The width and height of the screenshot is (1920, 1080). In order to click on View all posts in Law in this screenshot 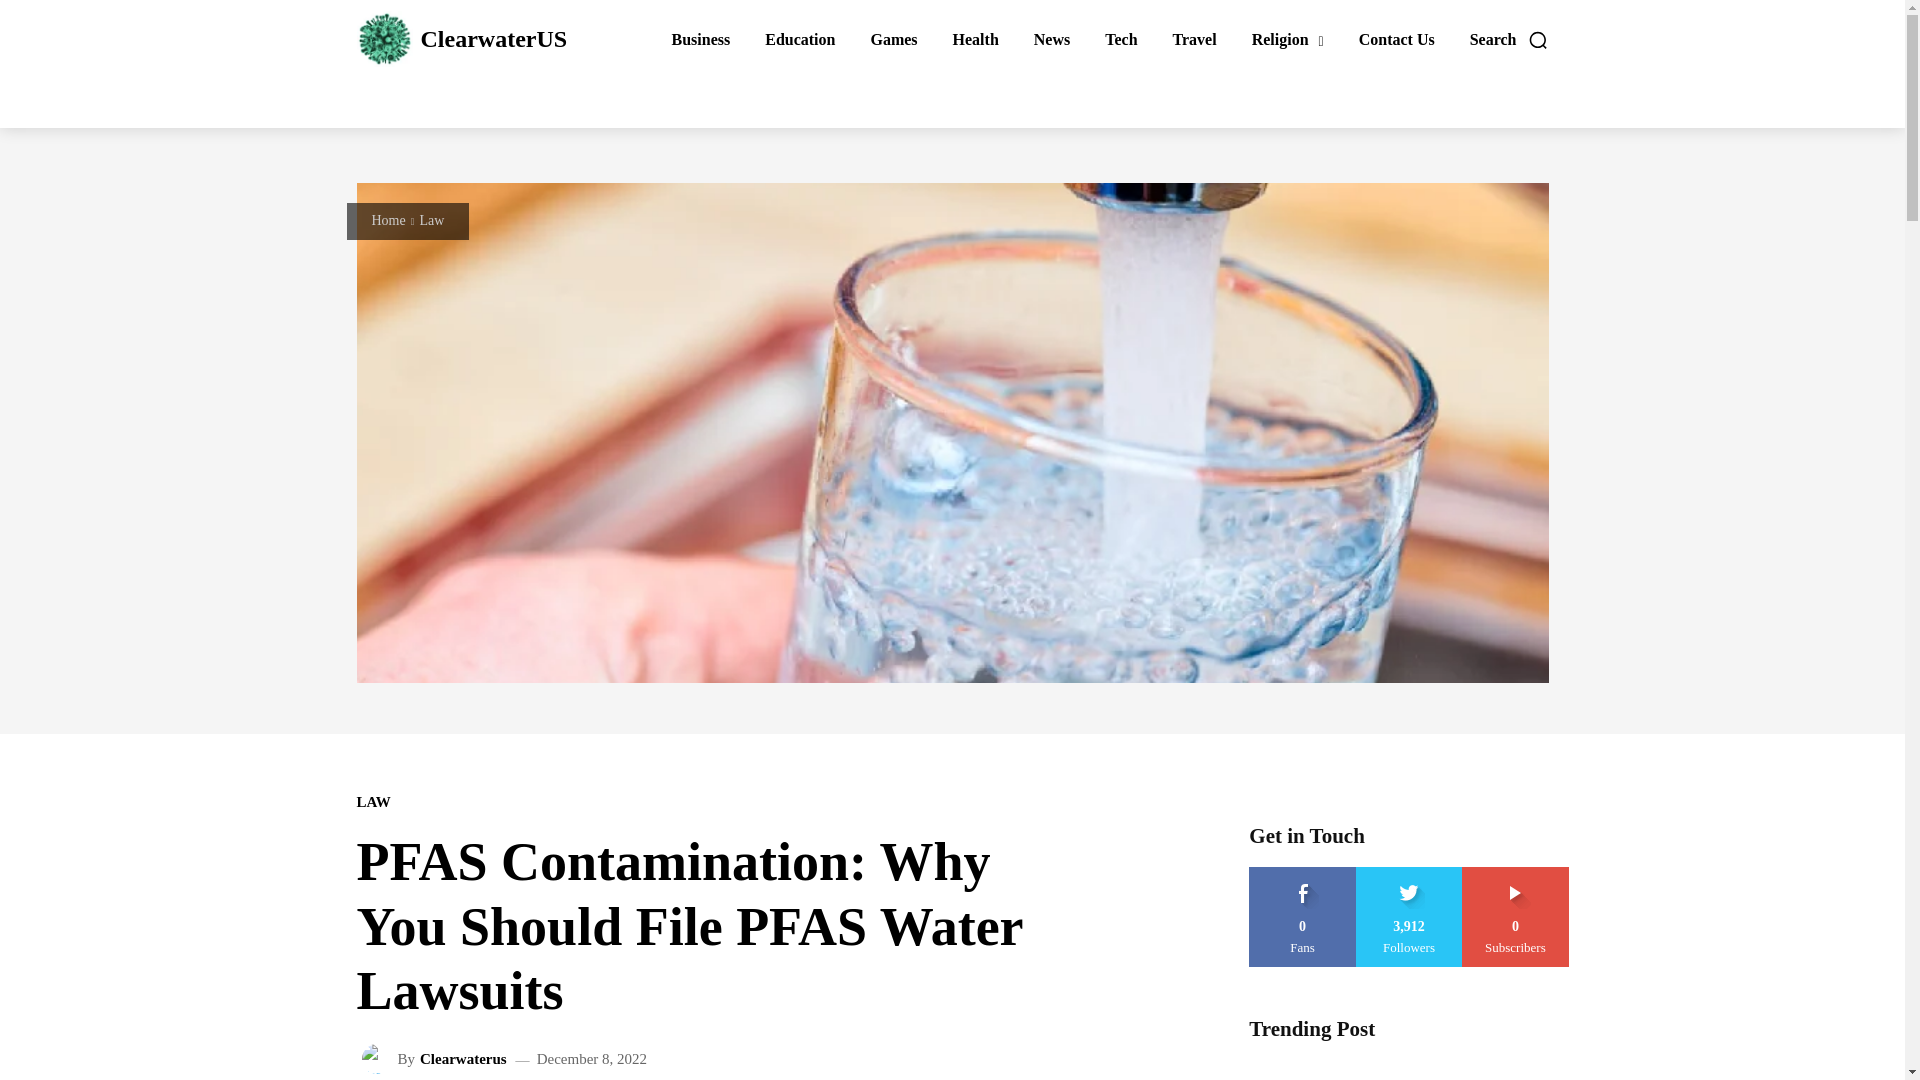, I will do `click(430, 220)`.